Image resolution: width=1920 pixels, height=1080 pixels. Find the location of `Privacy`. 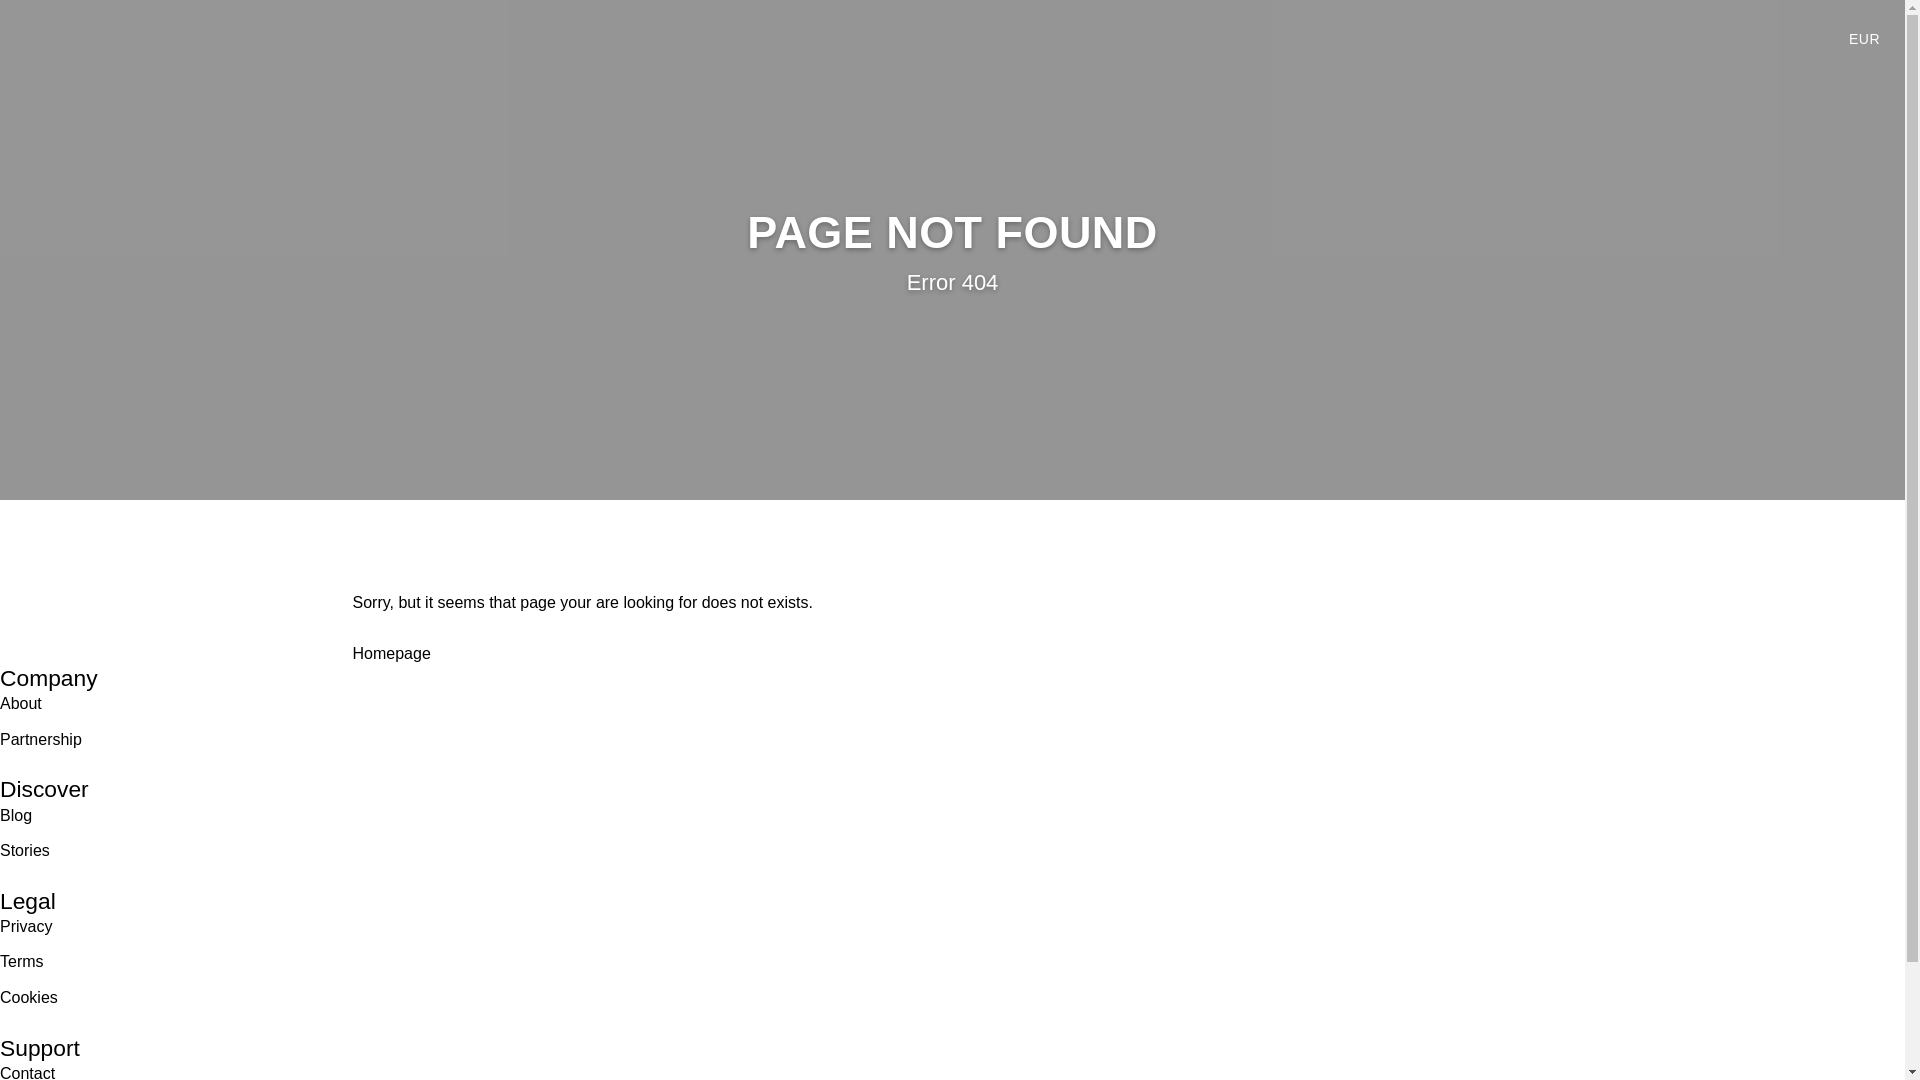

Privacy is located at coordinates (26, 926).